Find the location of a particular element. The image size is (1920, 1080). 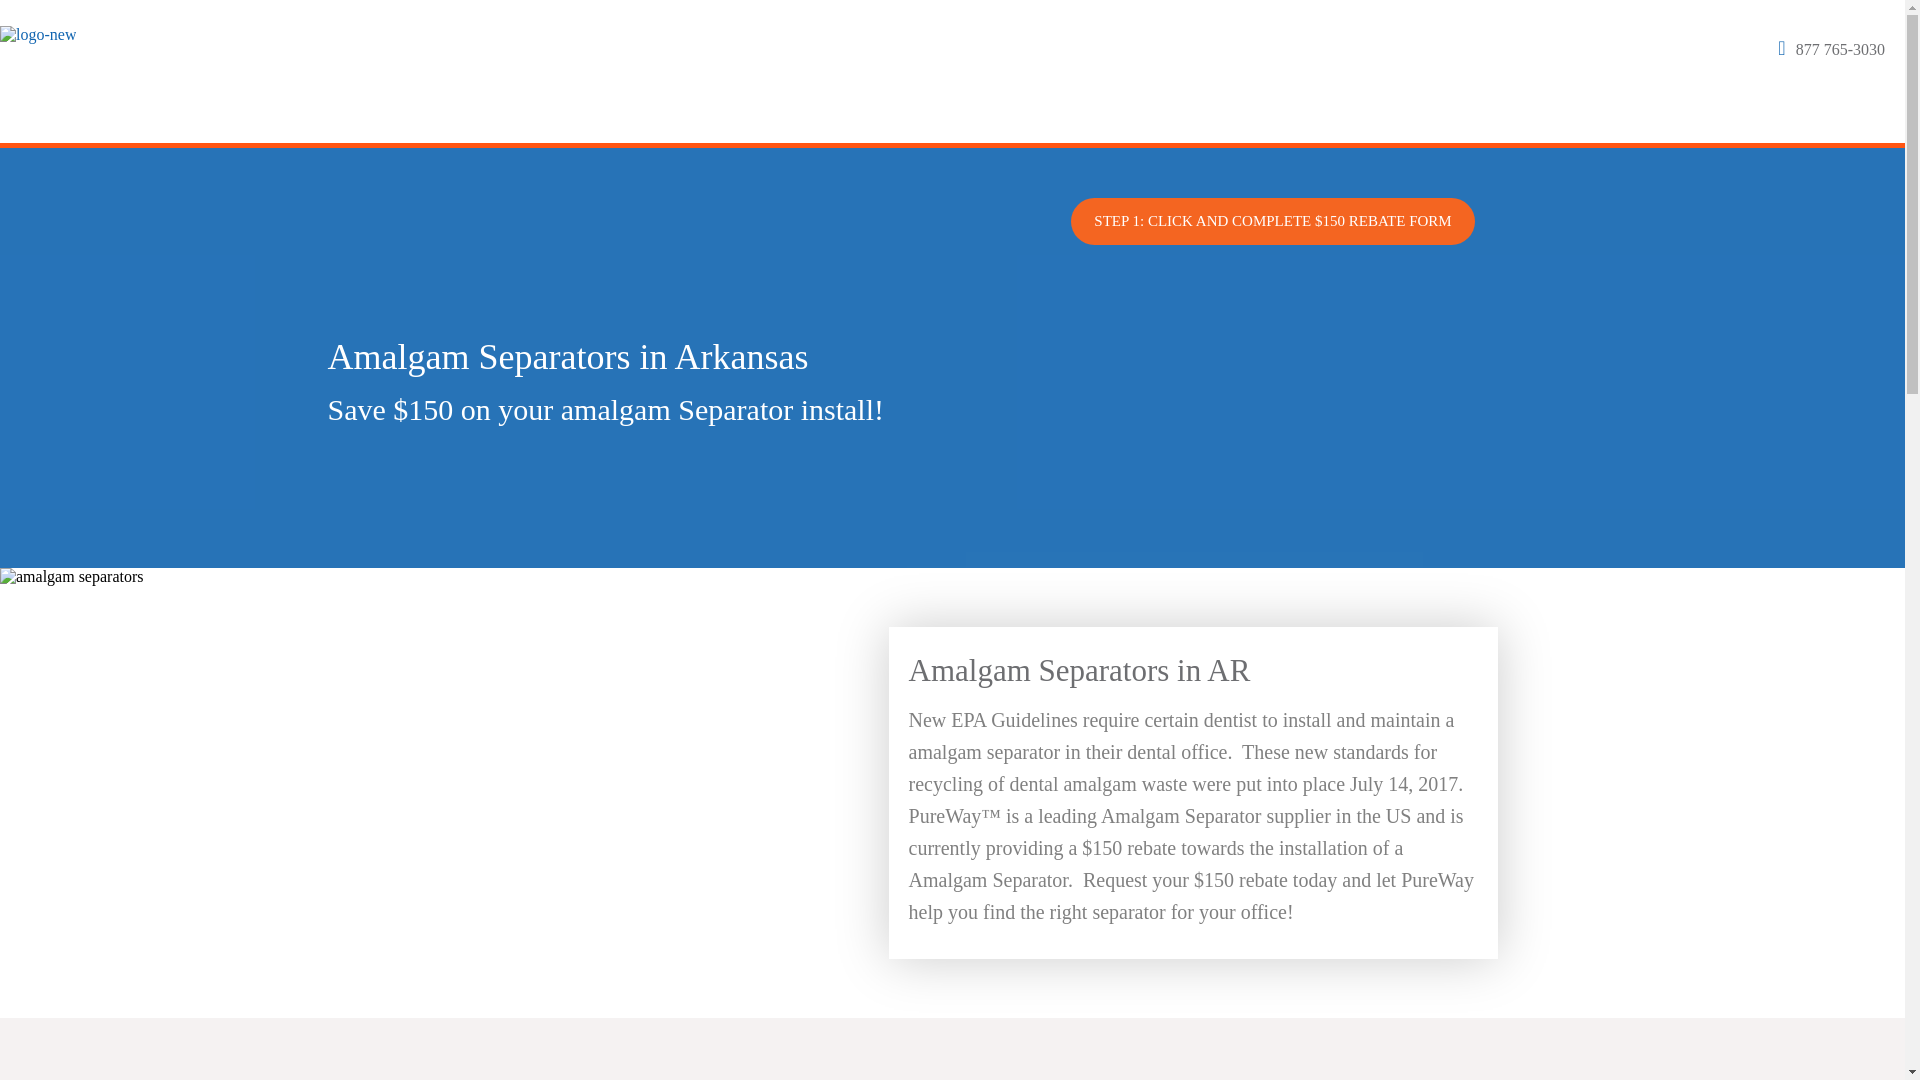

877 765-3030 is located at coordinates (1840, 50).